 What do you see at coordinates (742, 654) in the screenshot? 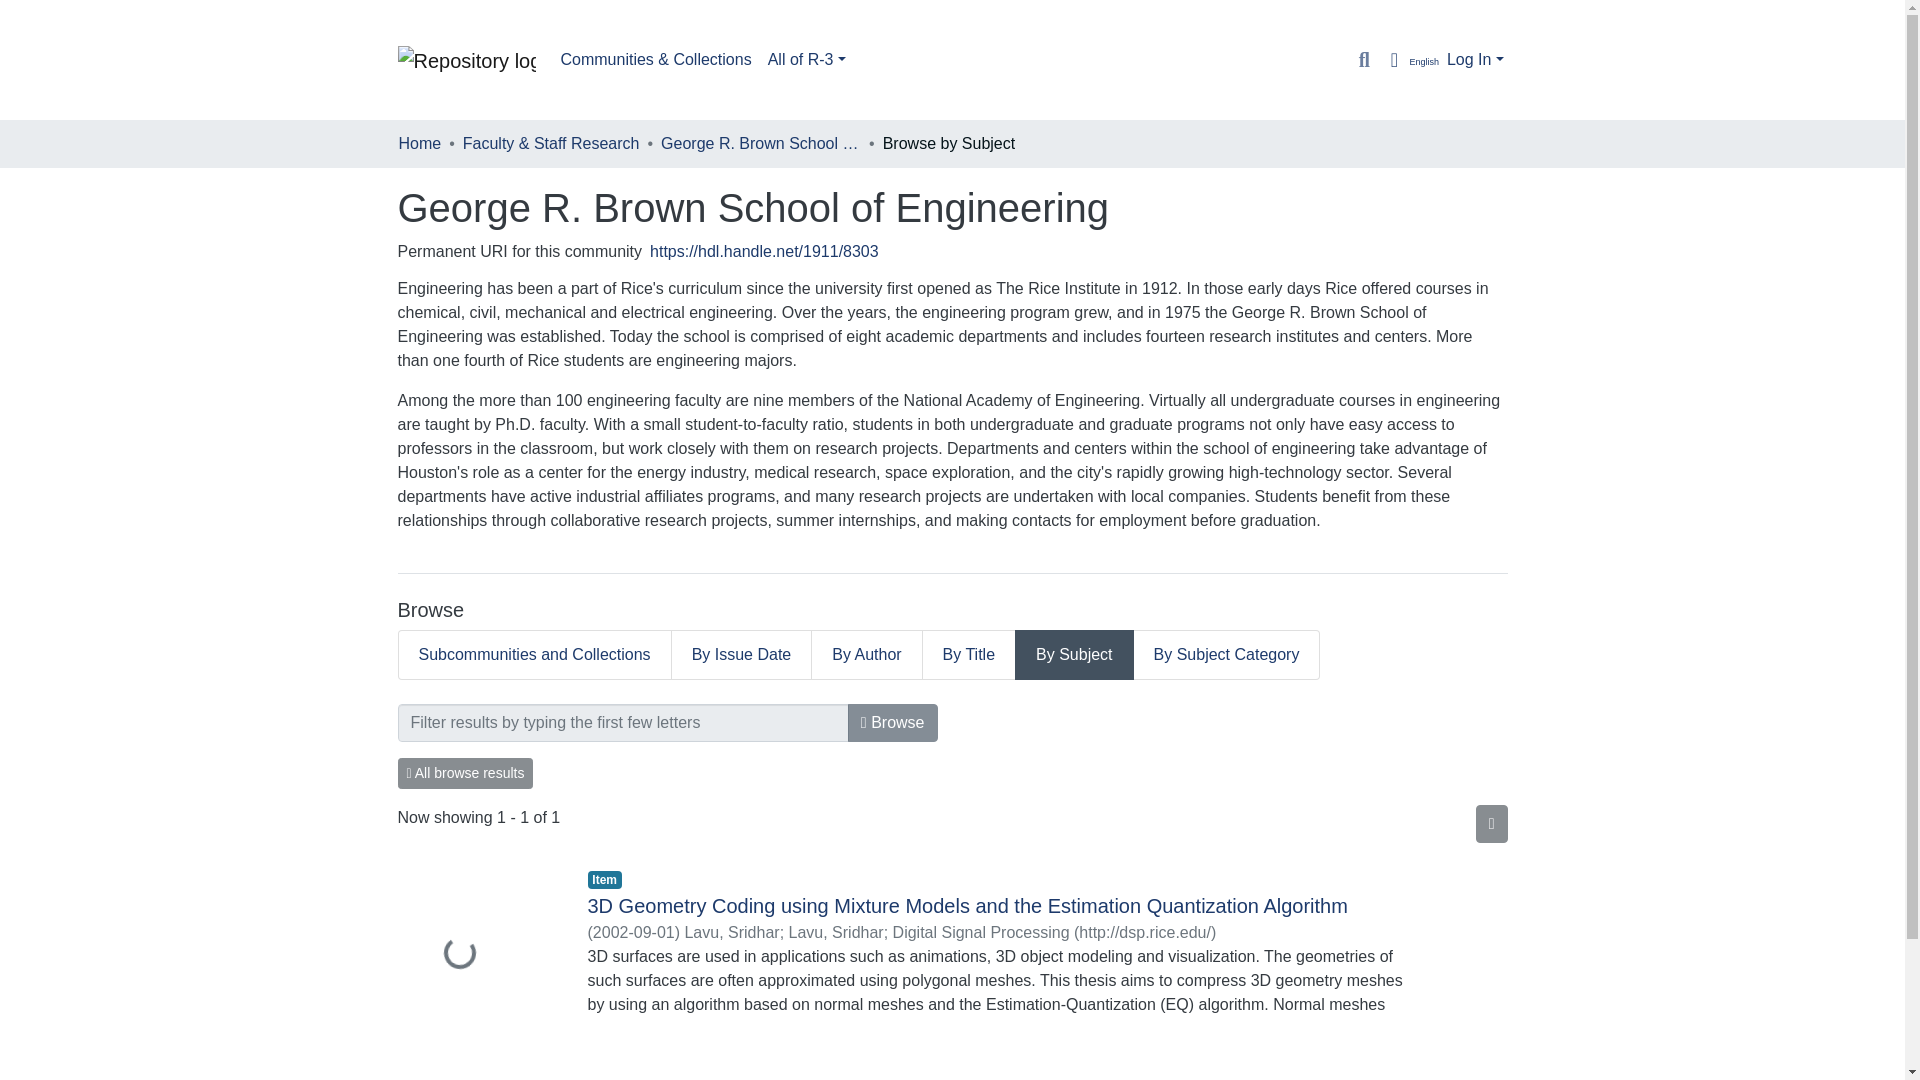
I see `By Issue Date` at bounding box center [742, 654].